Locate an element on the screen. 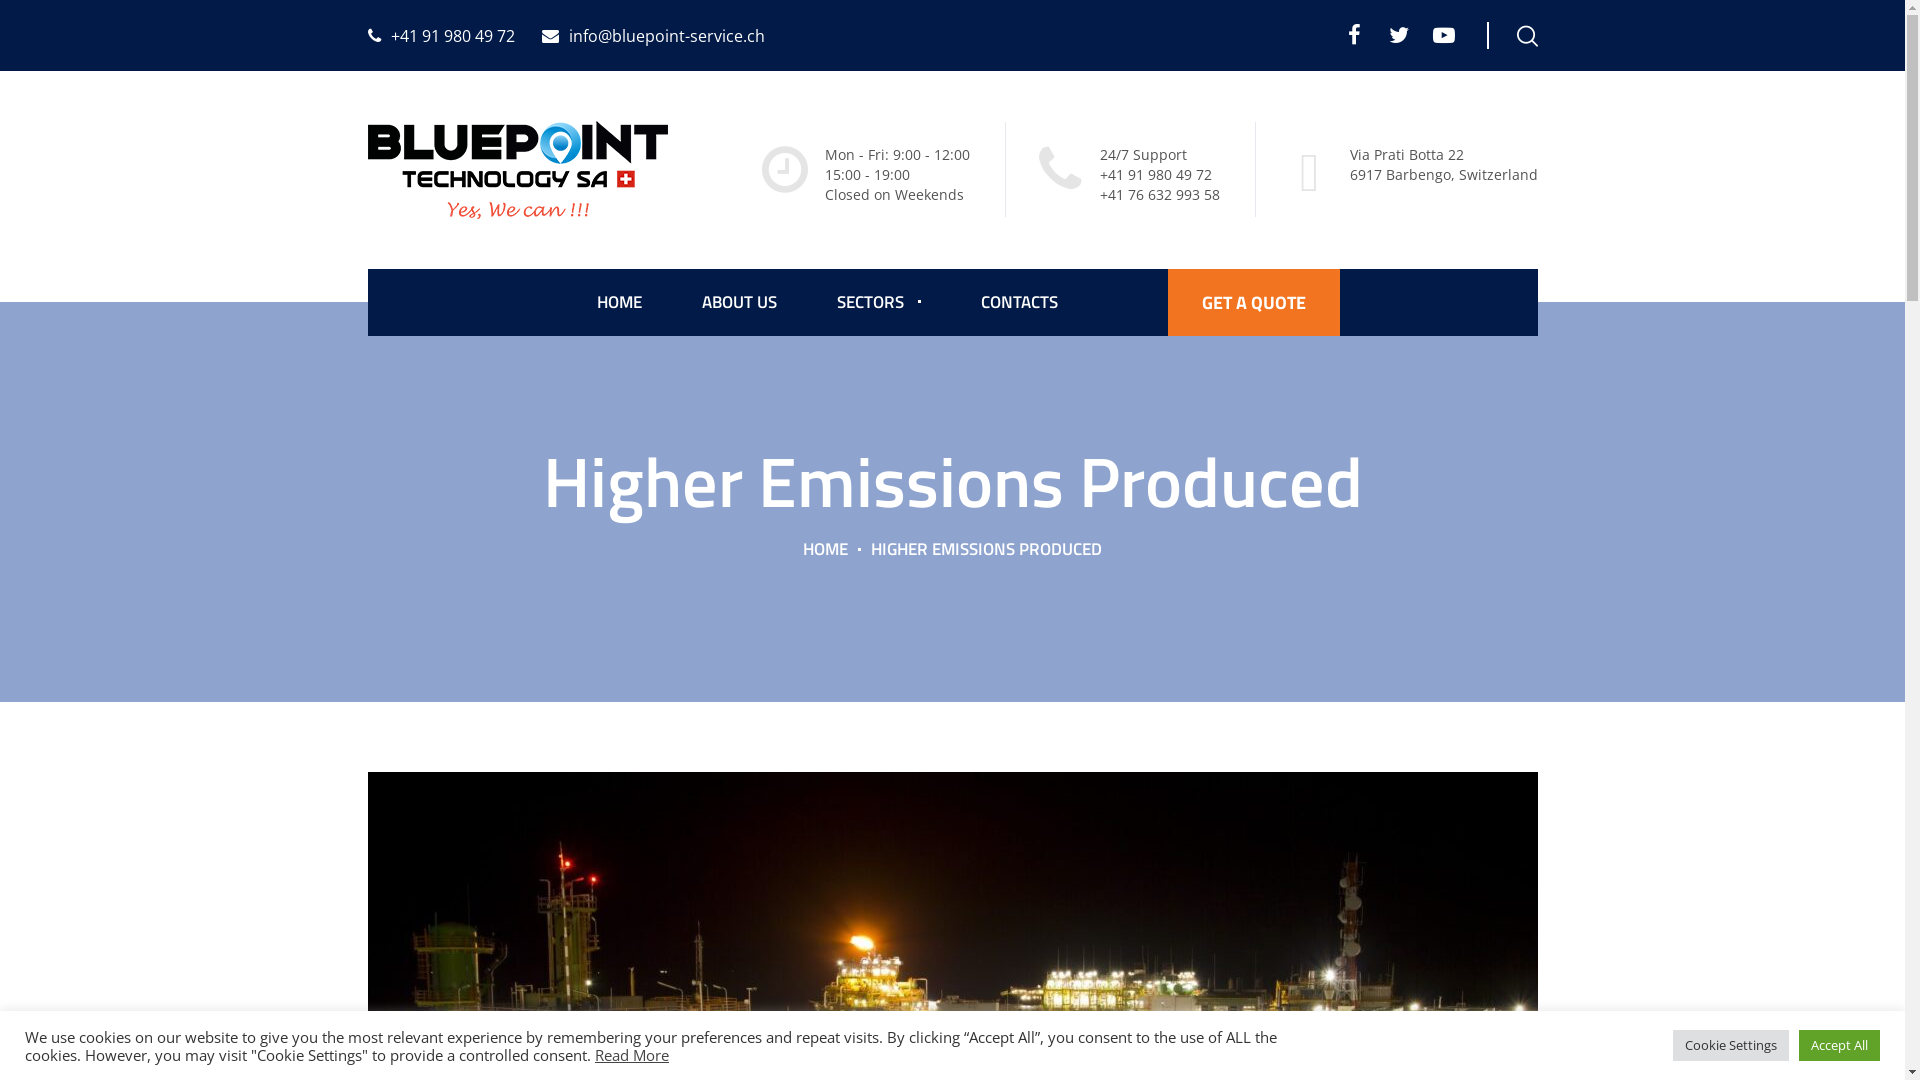 This screenshot has height=1080, width=1920. Read More is located at coordinates (632, 1054).